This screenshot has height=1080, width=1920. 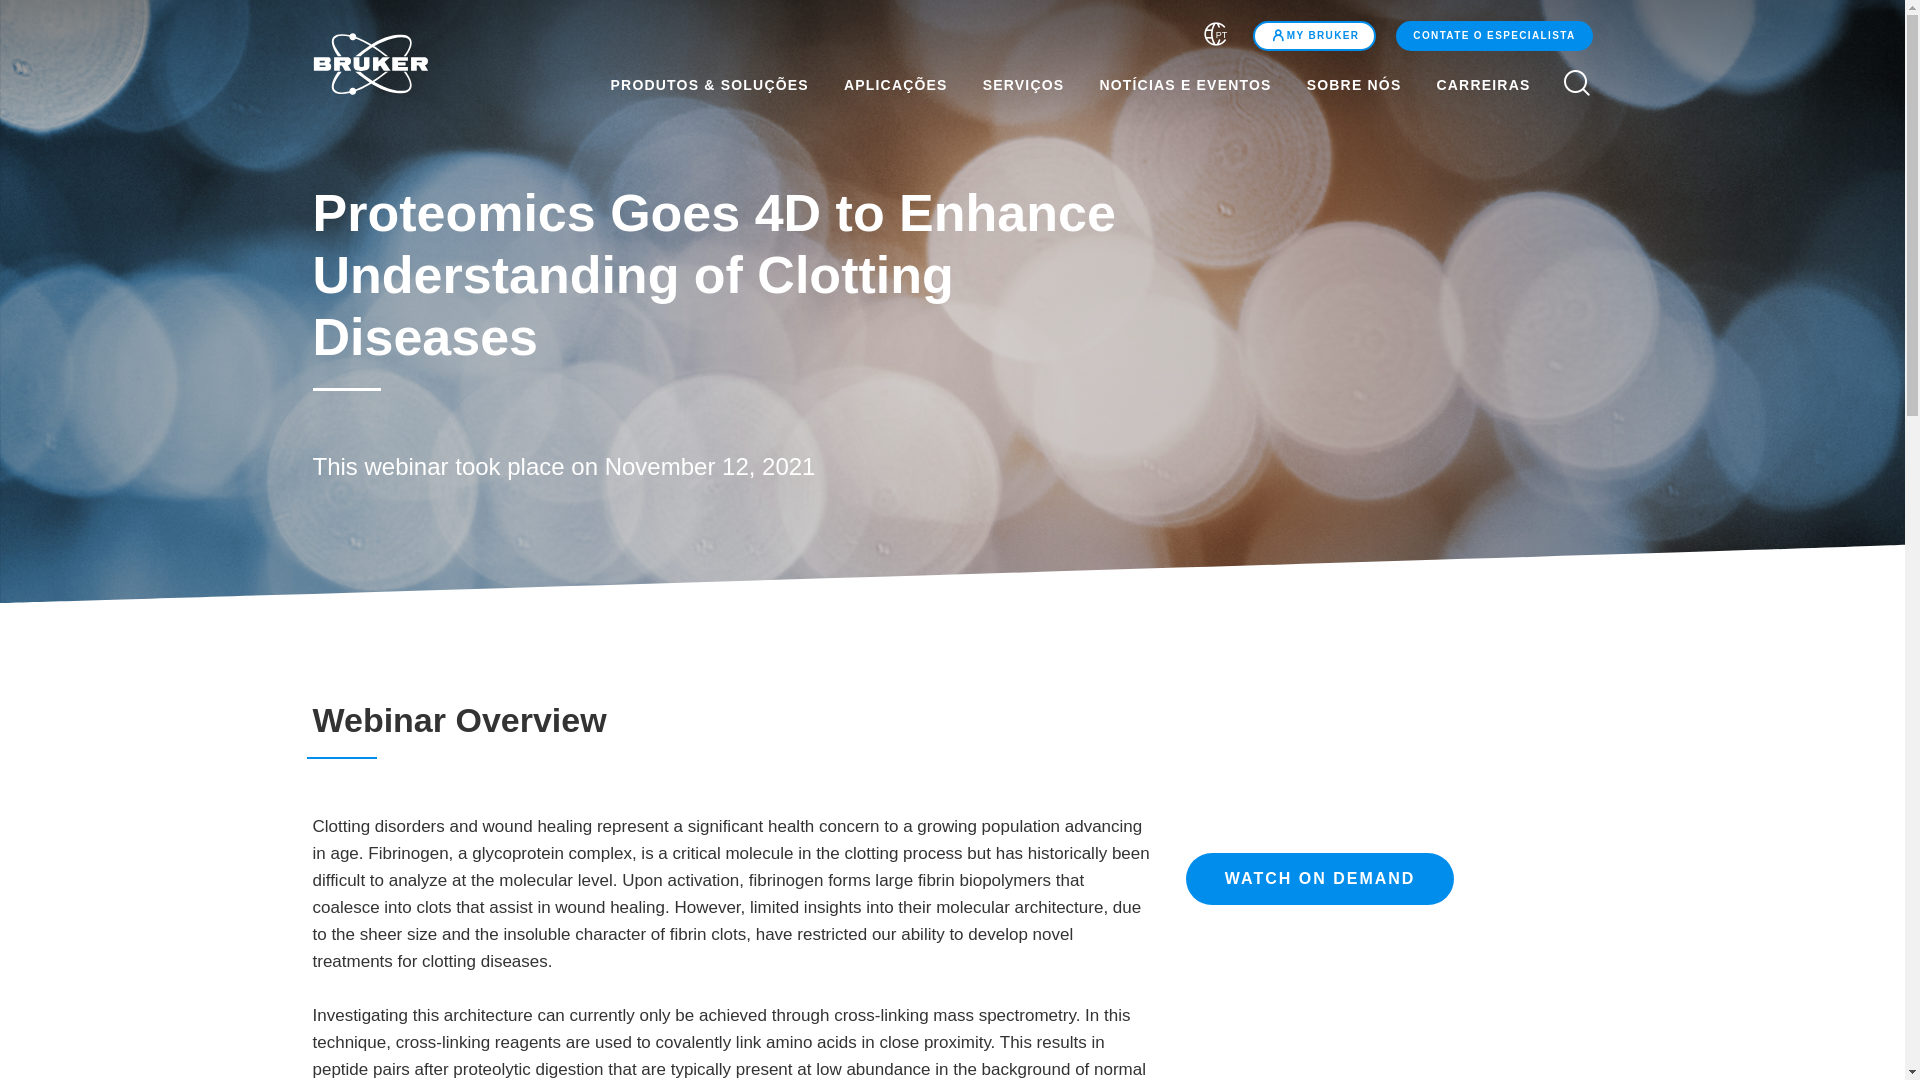 What do you see at coordinates (1320, 879) in the screenshot?
I see `WATCH ON DEMAND` at bounding box center [1320, 879].